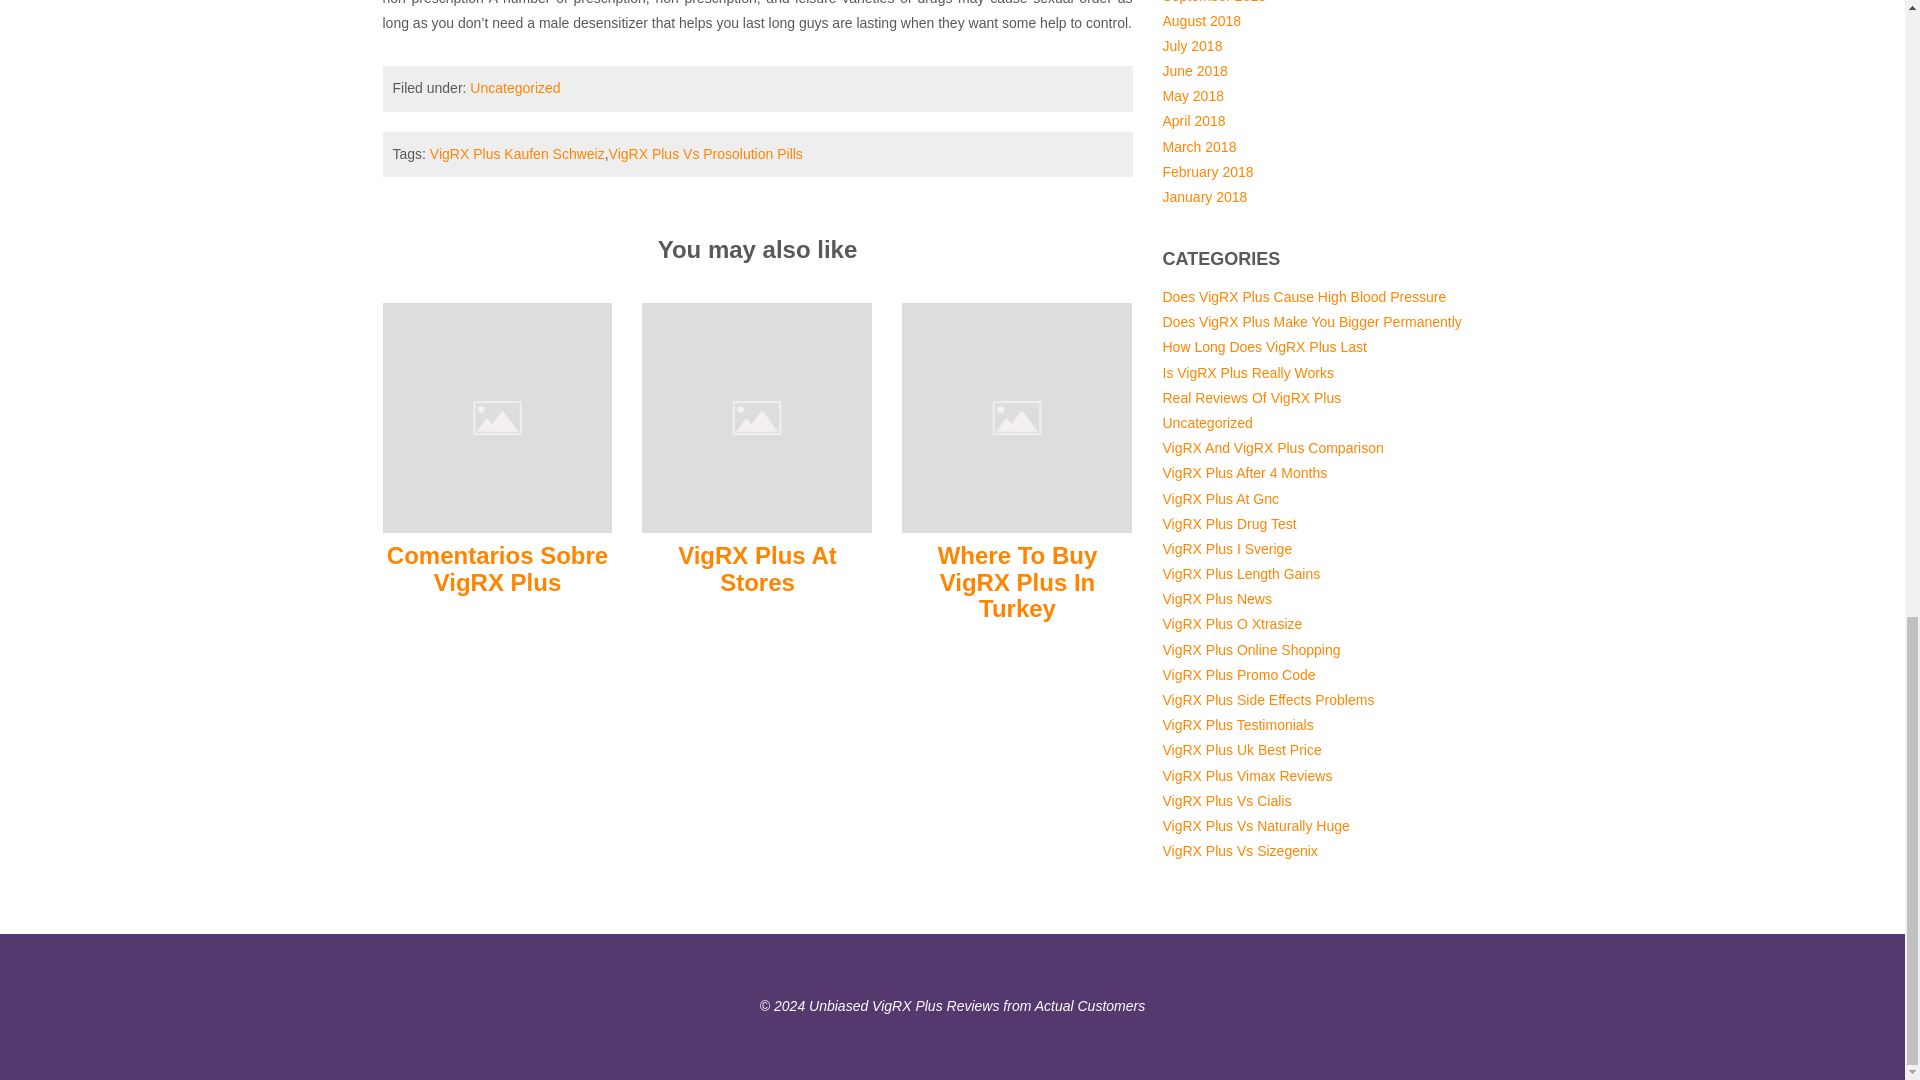 This screenshot has width=1920, height=1080. What do you see at coordinates (1018, 582) in the screenshot?
I see `Where To Buy VigRX Plus In Turkey` at bounding box center [1018, 582].